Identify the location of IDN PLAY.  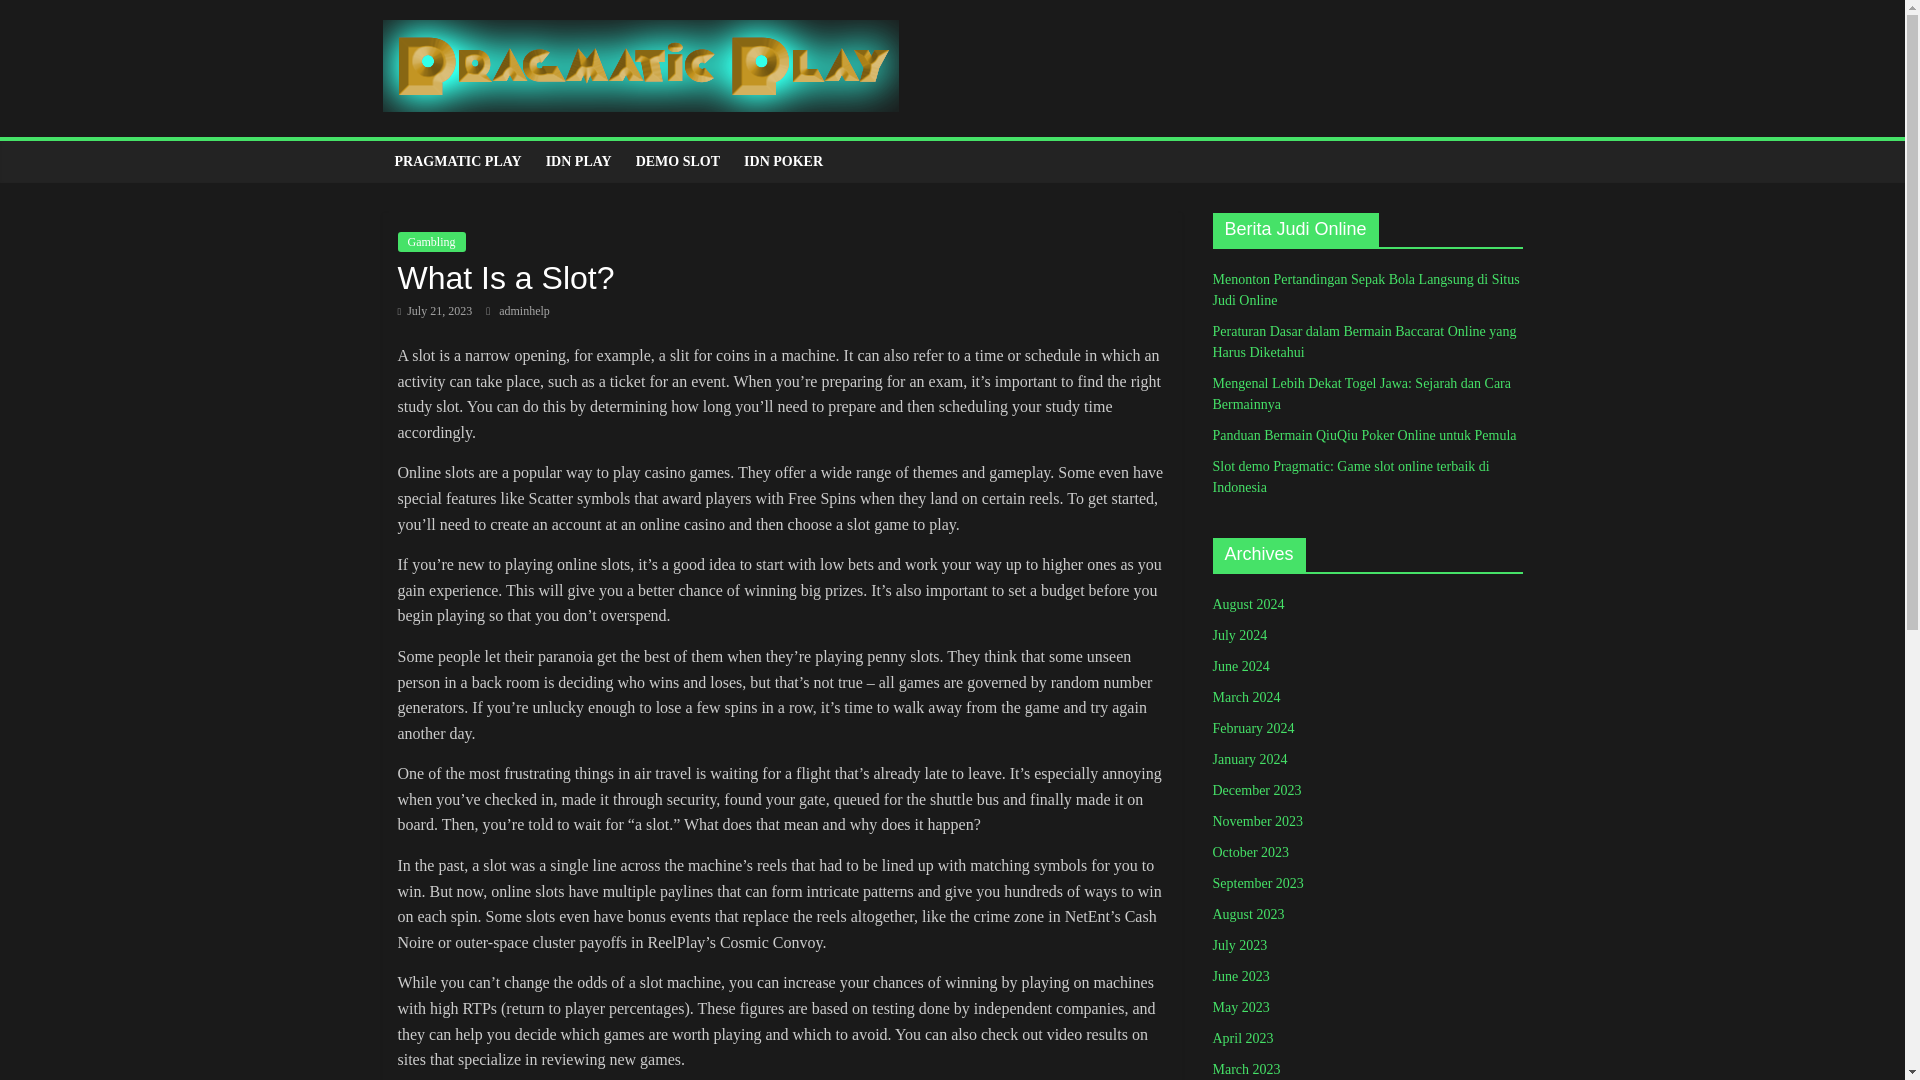
(578, 162).